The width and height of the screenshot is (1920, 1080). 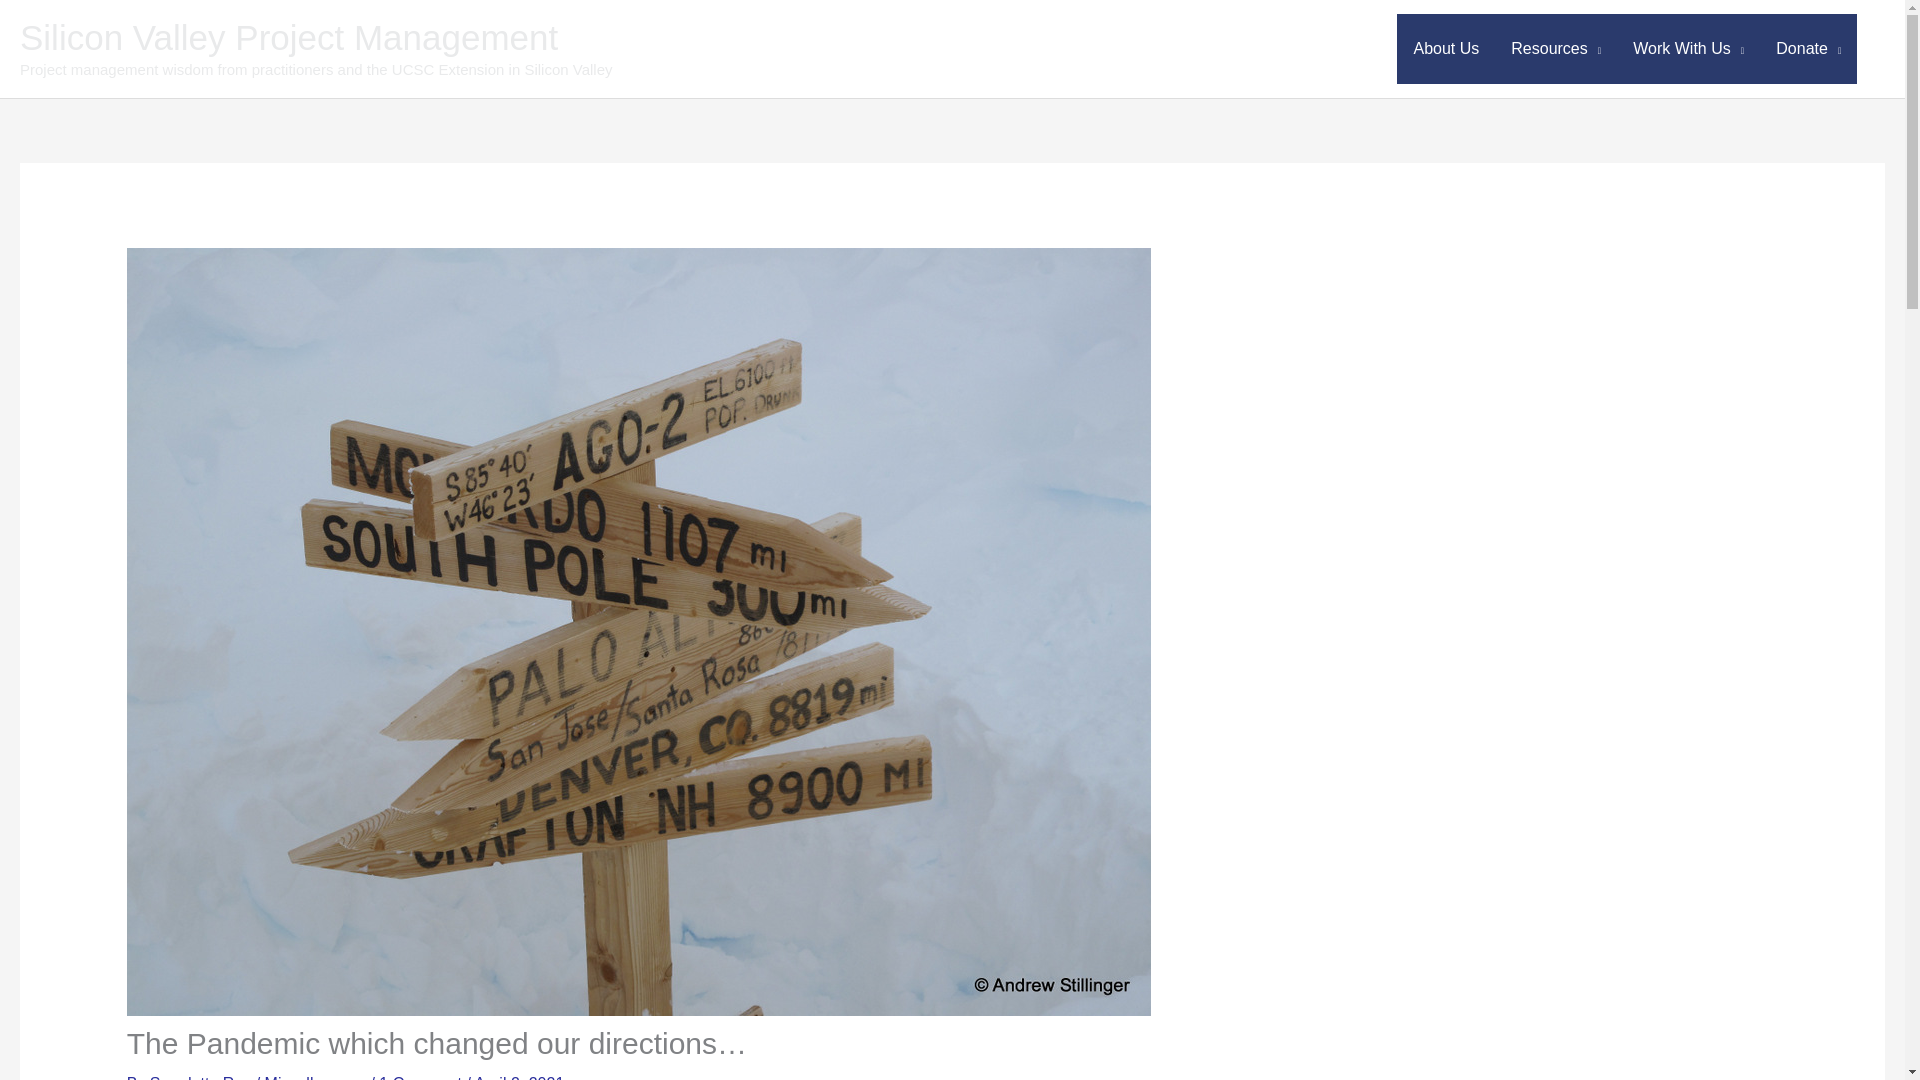 I want to click on Resources, so click(x=1556, y=49).